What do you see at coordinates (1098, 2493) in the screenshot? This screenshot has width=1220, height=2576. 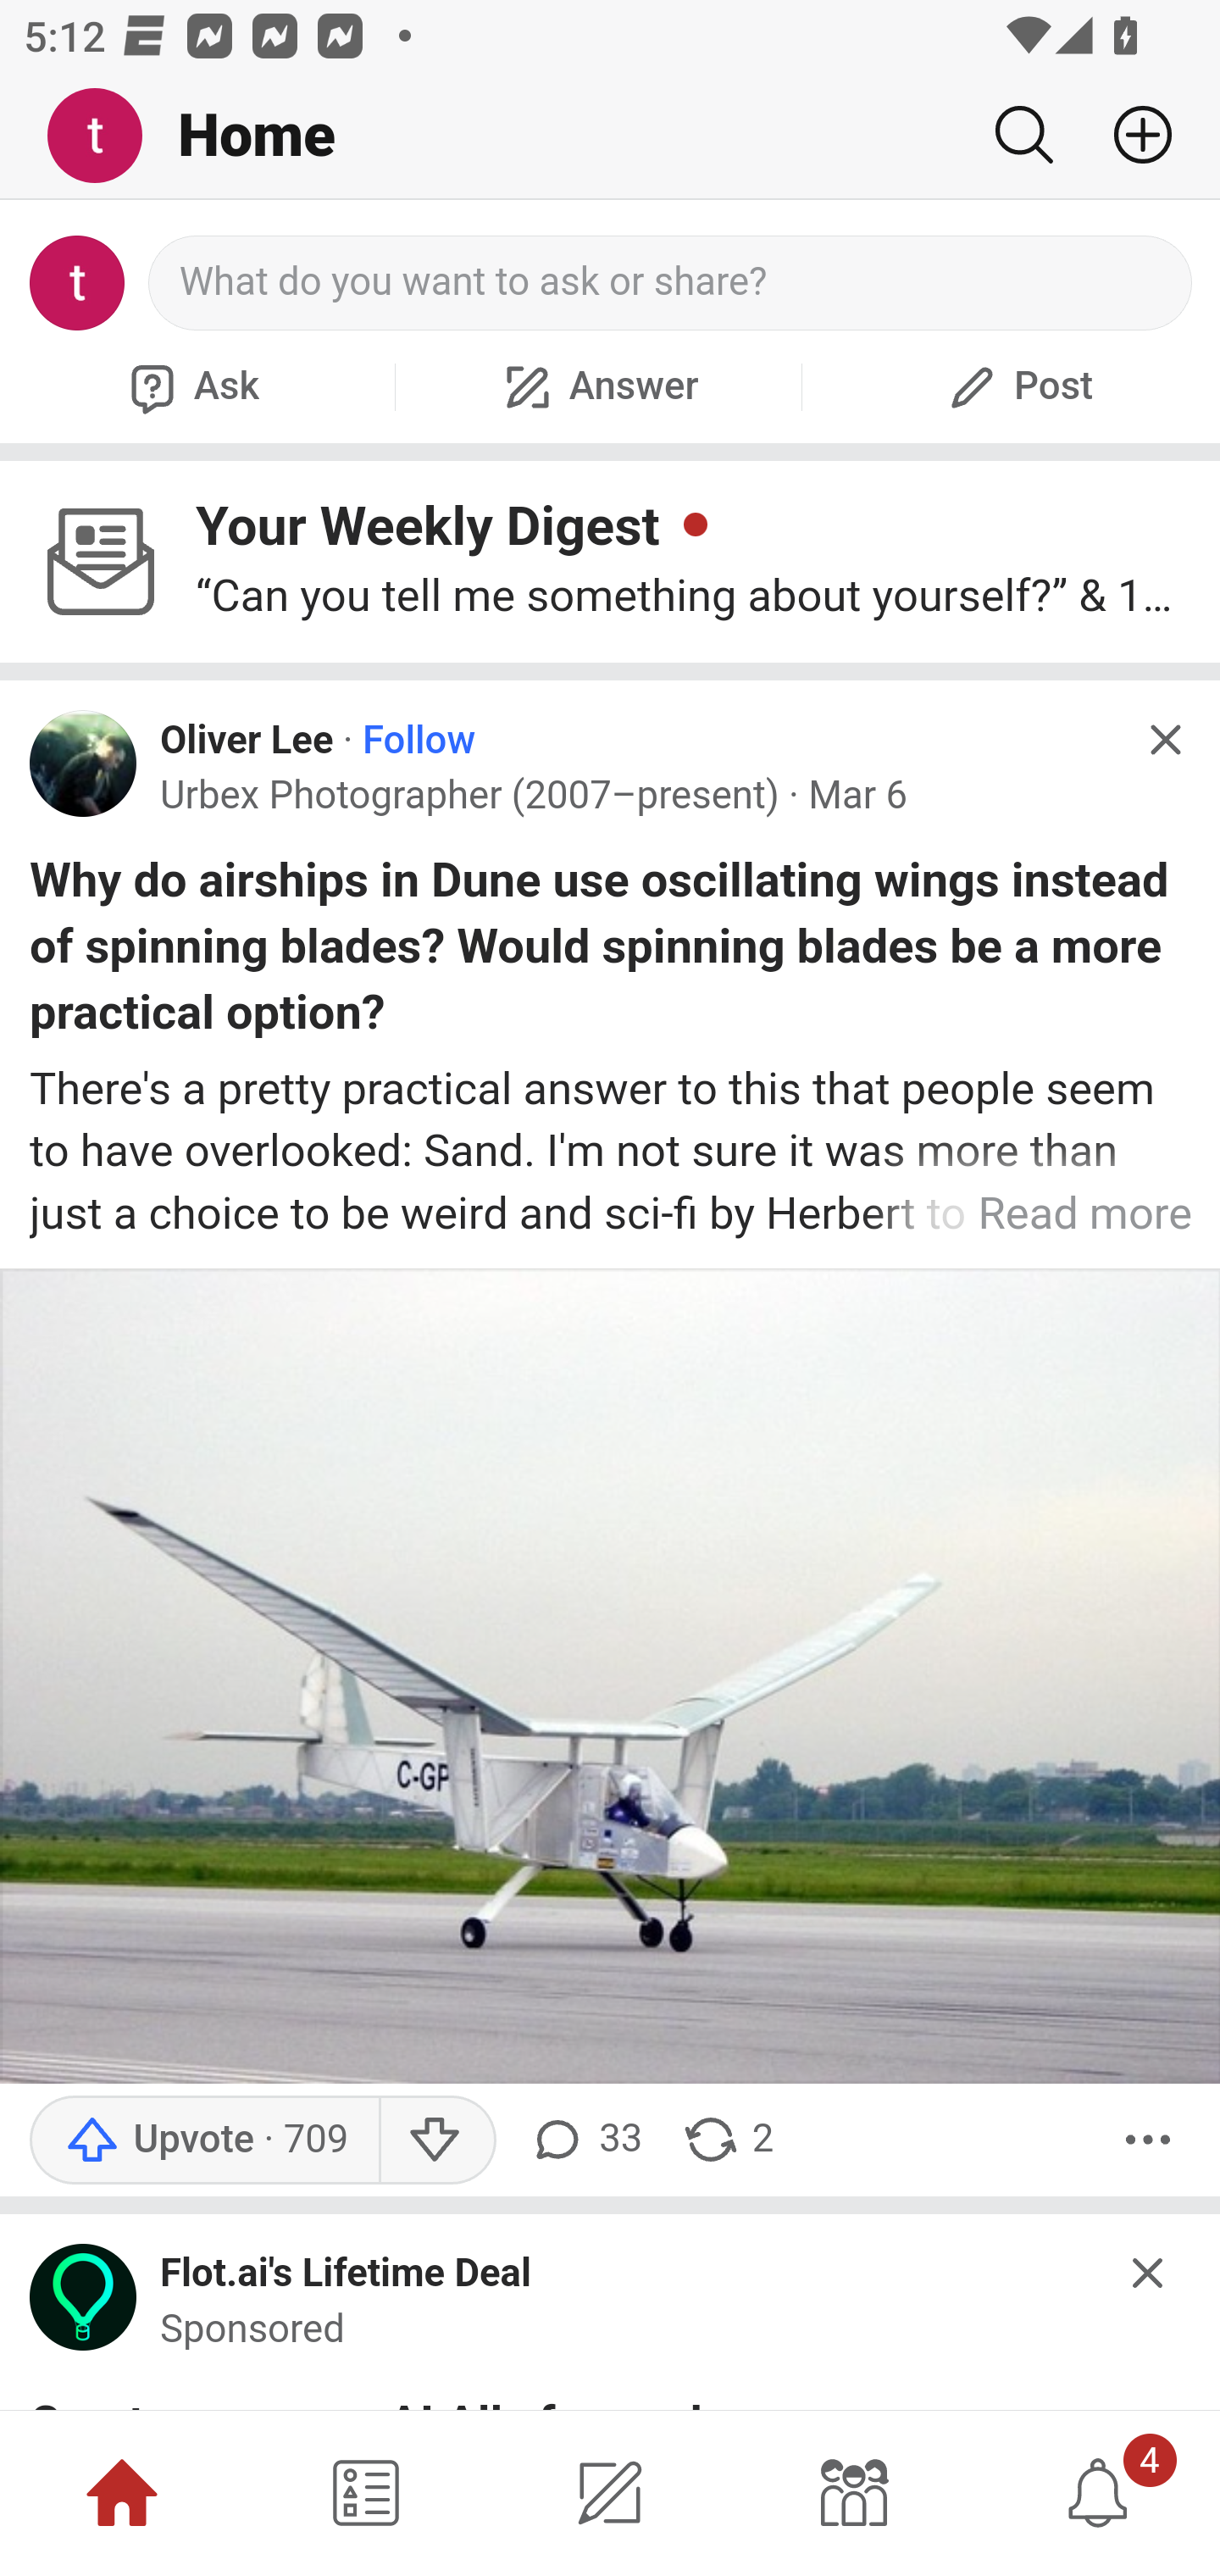 I see `4` at bounding box center [1098, 2493].